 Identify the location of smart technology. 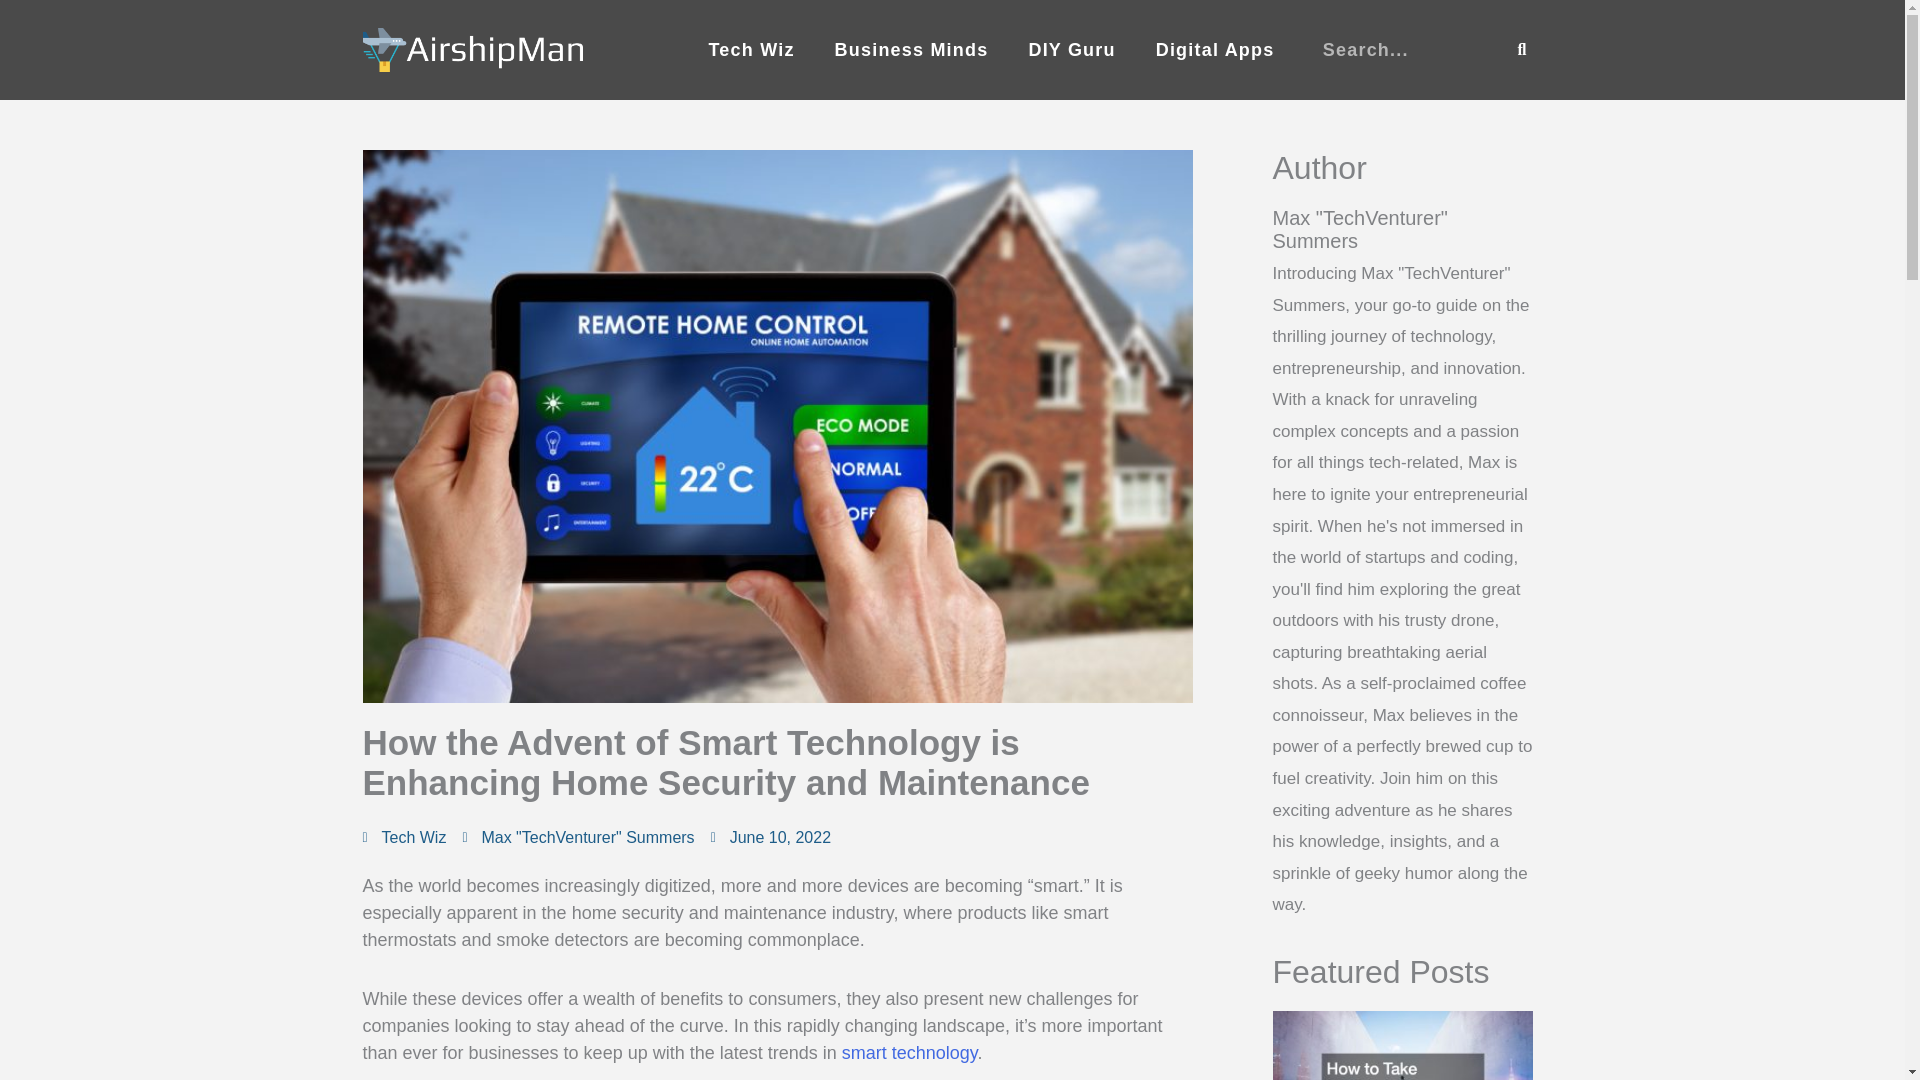
(910, 1052).